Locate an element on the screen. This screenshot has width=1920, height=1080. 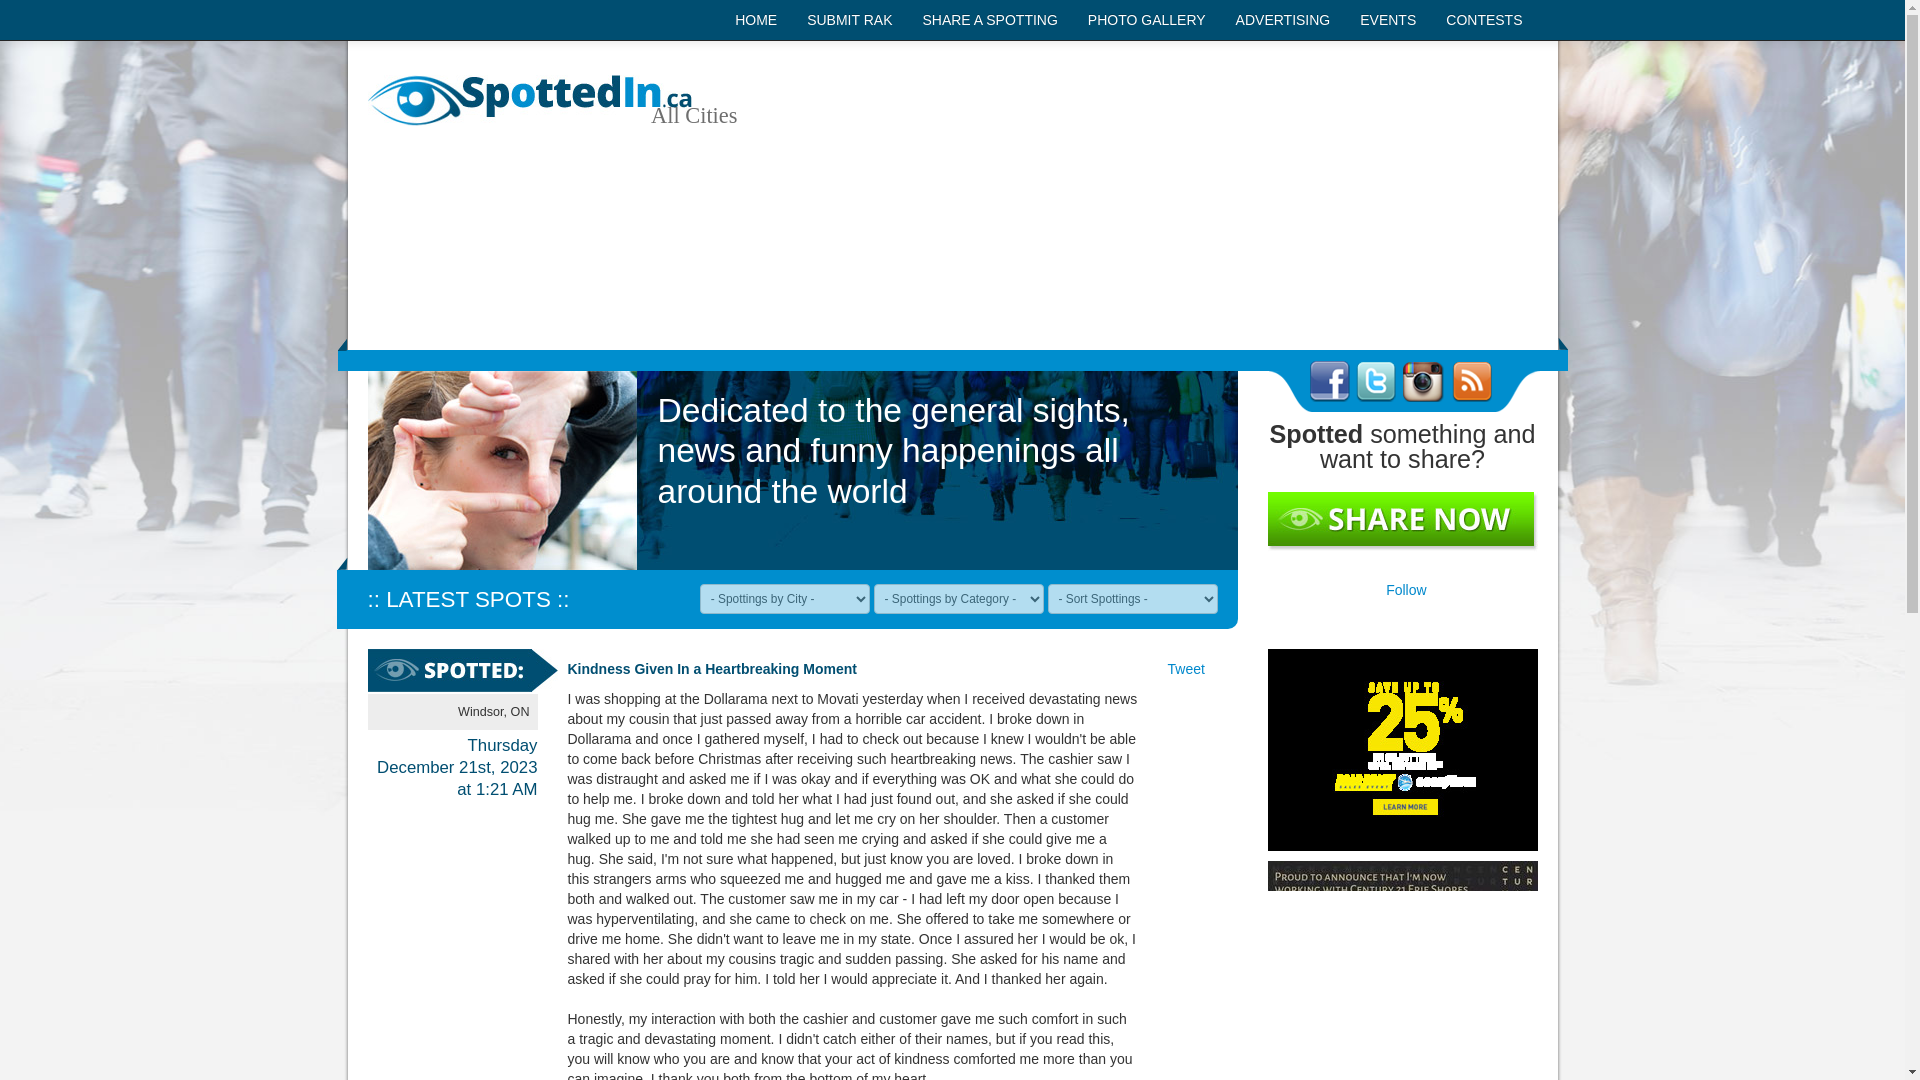
Follow is located at coordinates (1406, 590).